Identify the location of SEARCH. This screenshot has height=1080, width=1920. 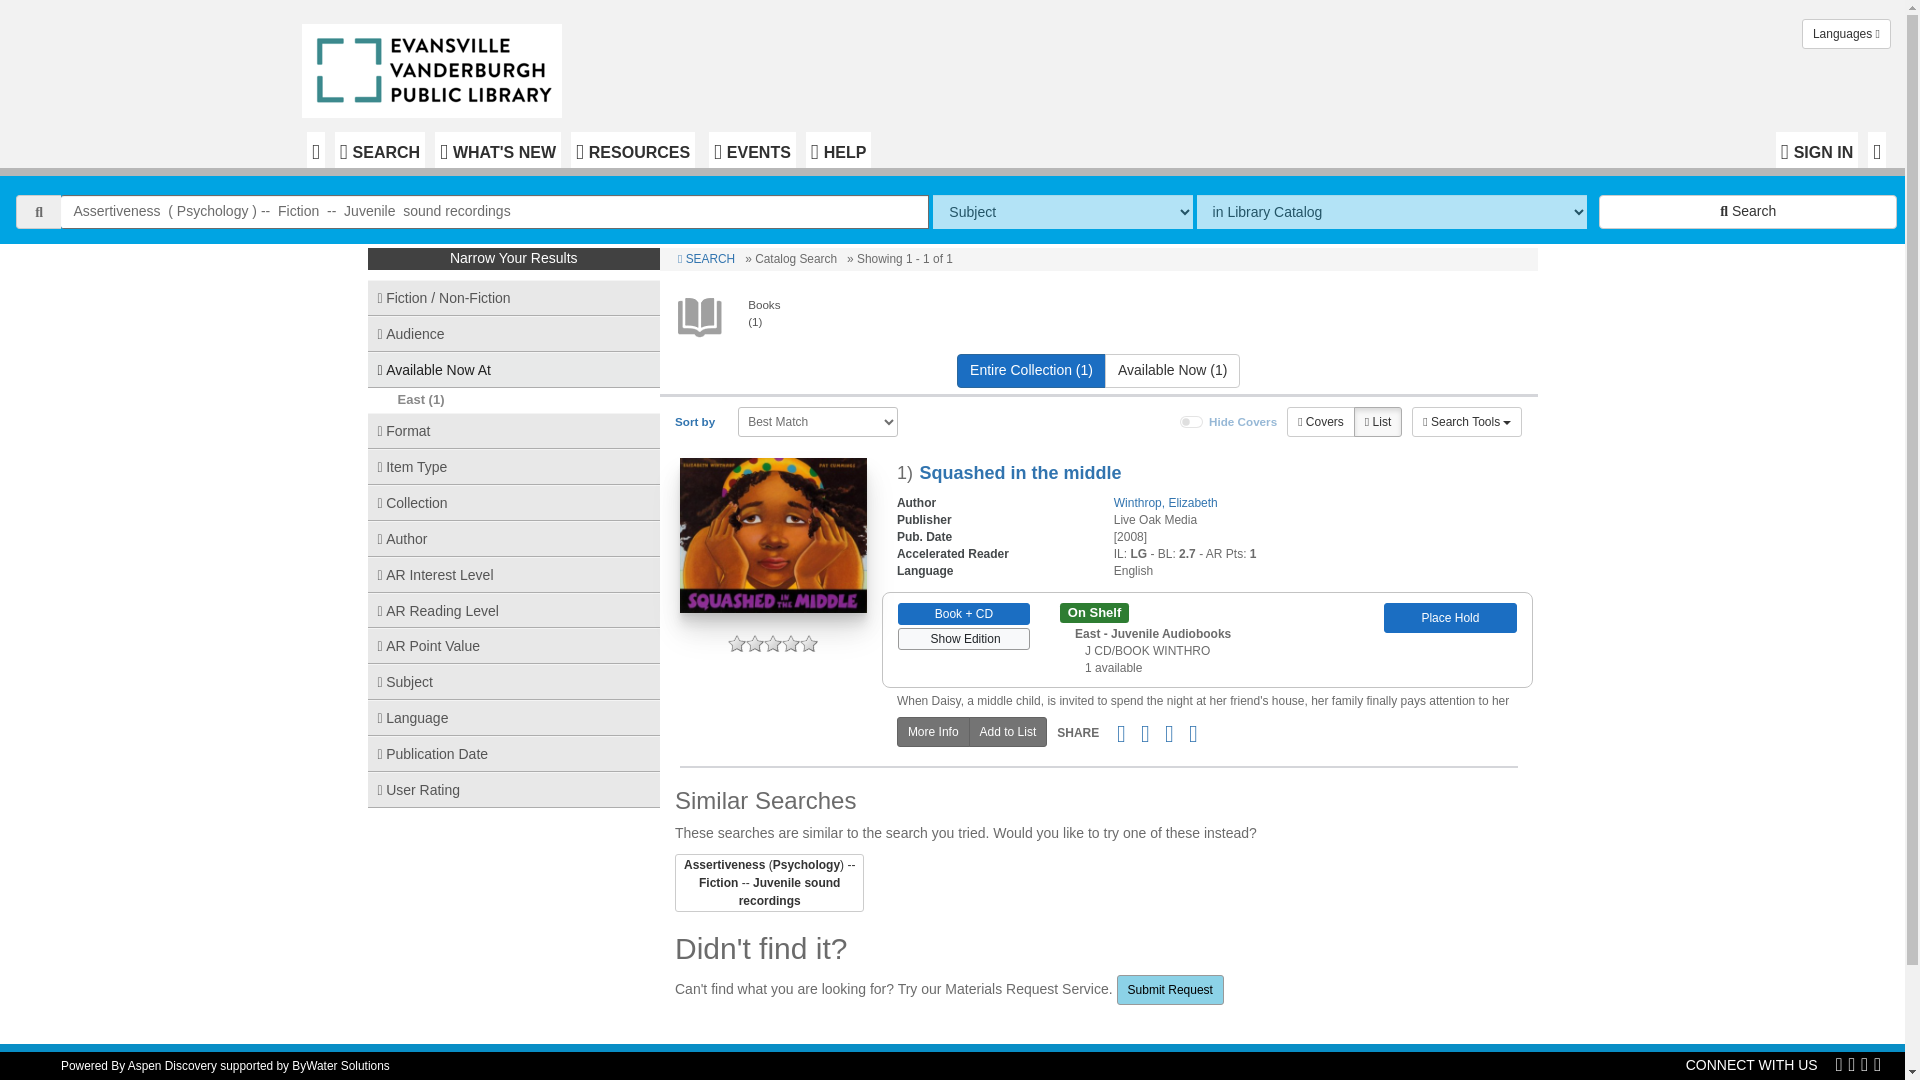
(379, 150).